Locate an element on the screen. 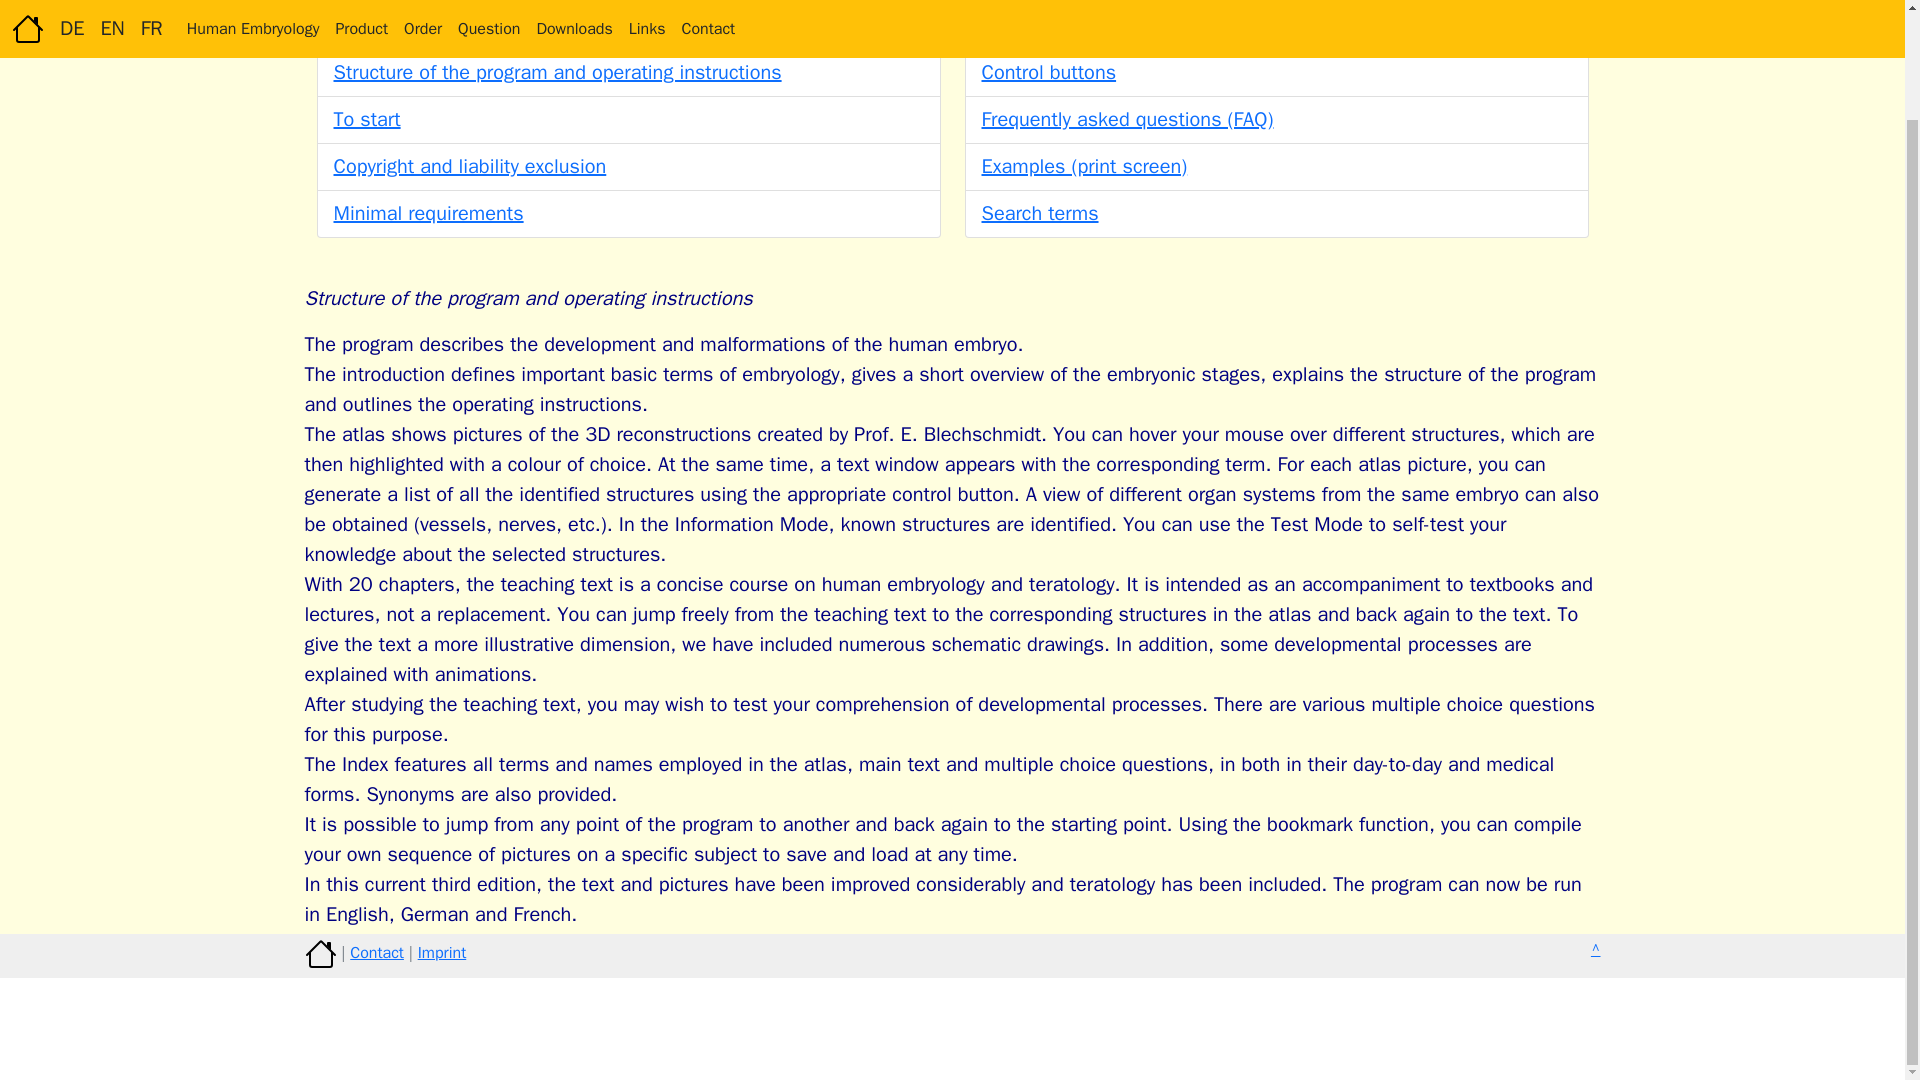 The image size is (1920, 1080). Start is located at coordinates (355, 24).